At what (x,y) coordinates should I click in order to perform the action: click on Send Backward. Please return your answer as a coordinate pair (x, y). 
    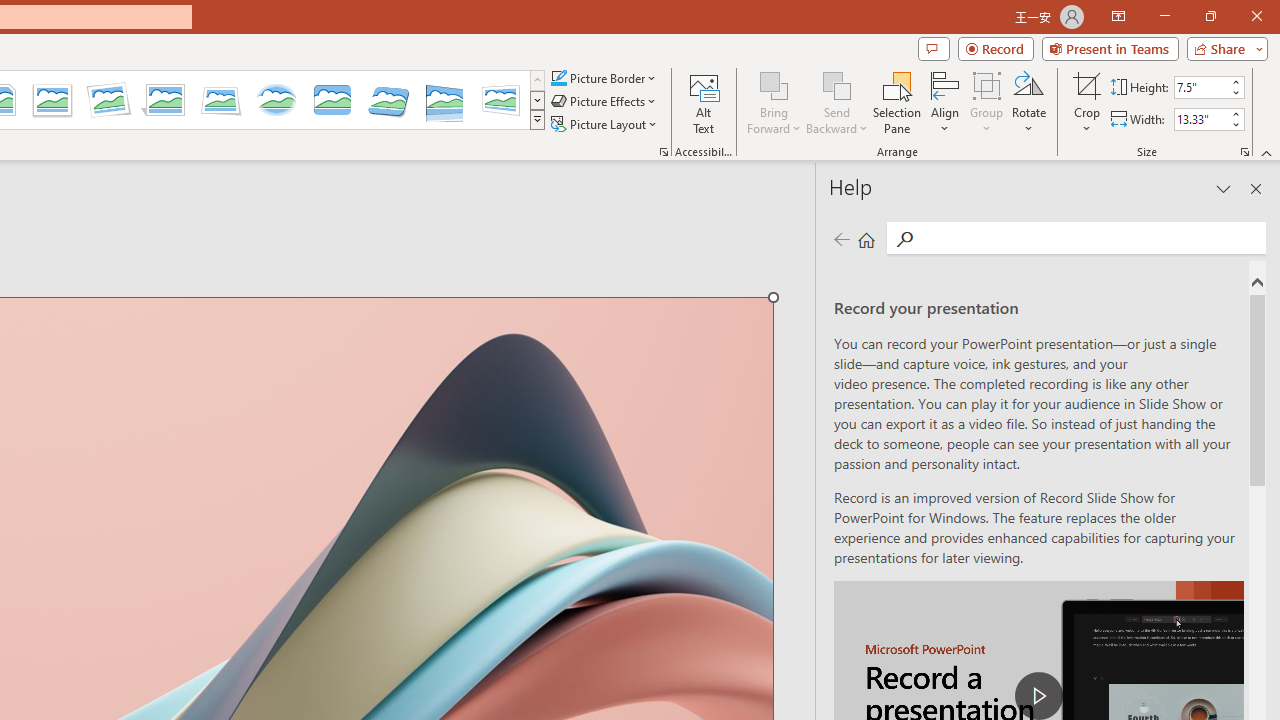
    Looking at the image, I should click on (836, 84).